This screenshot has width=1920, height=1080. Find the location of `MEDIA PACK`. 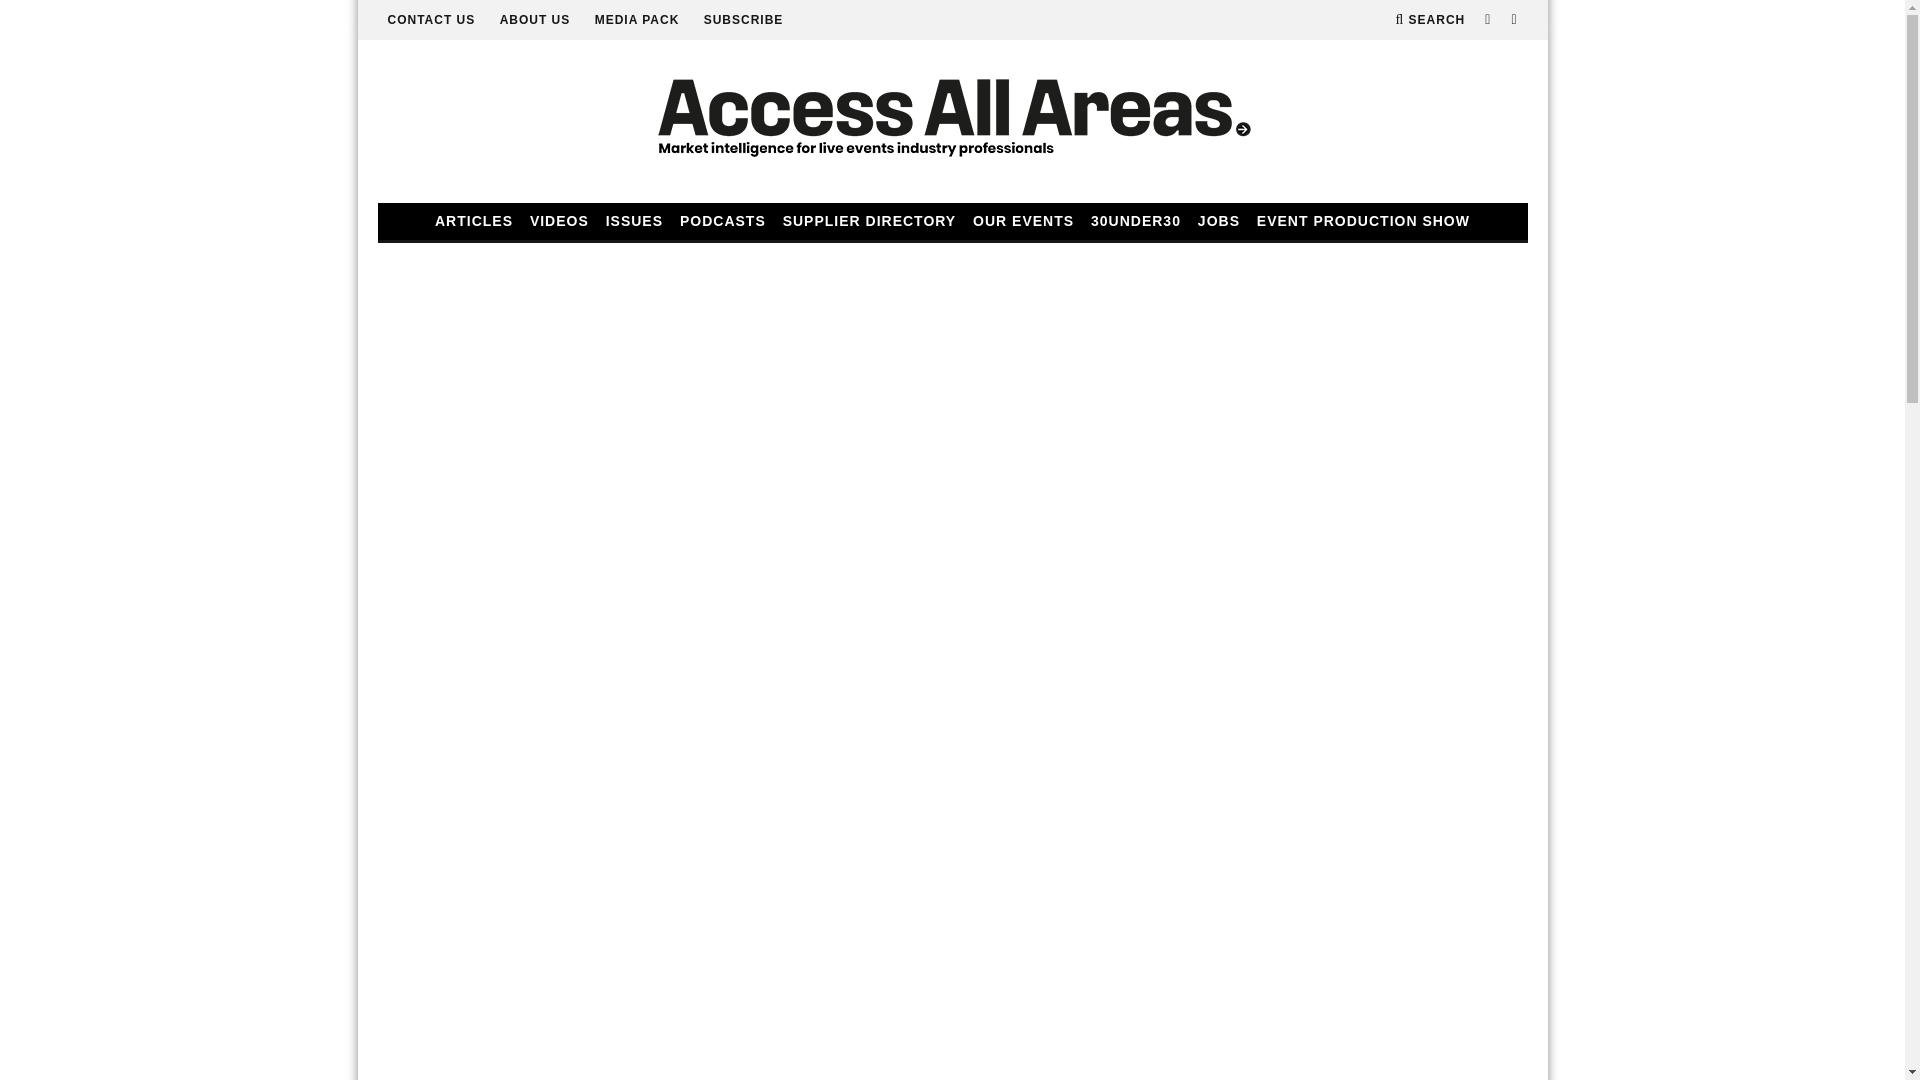

MEDIA PACK is located at coordinates (637, 20).